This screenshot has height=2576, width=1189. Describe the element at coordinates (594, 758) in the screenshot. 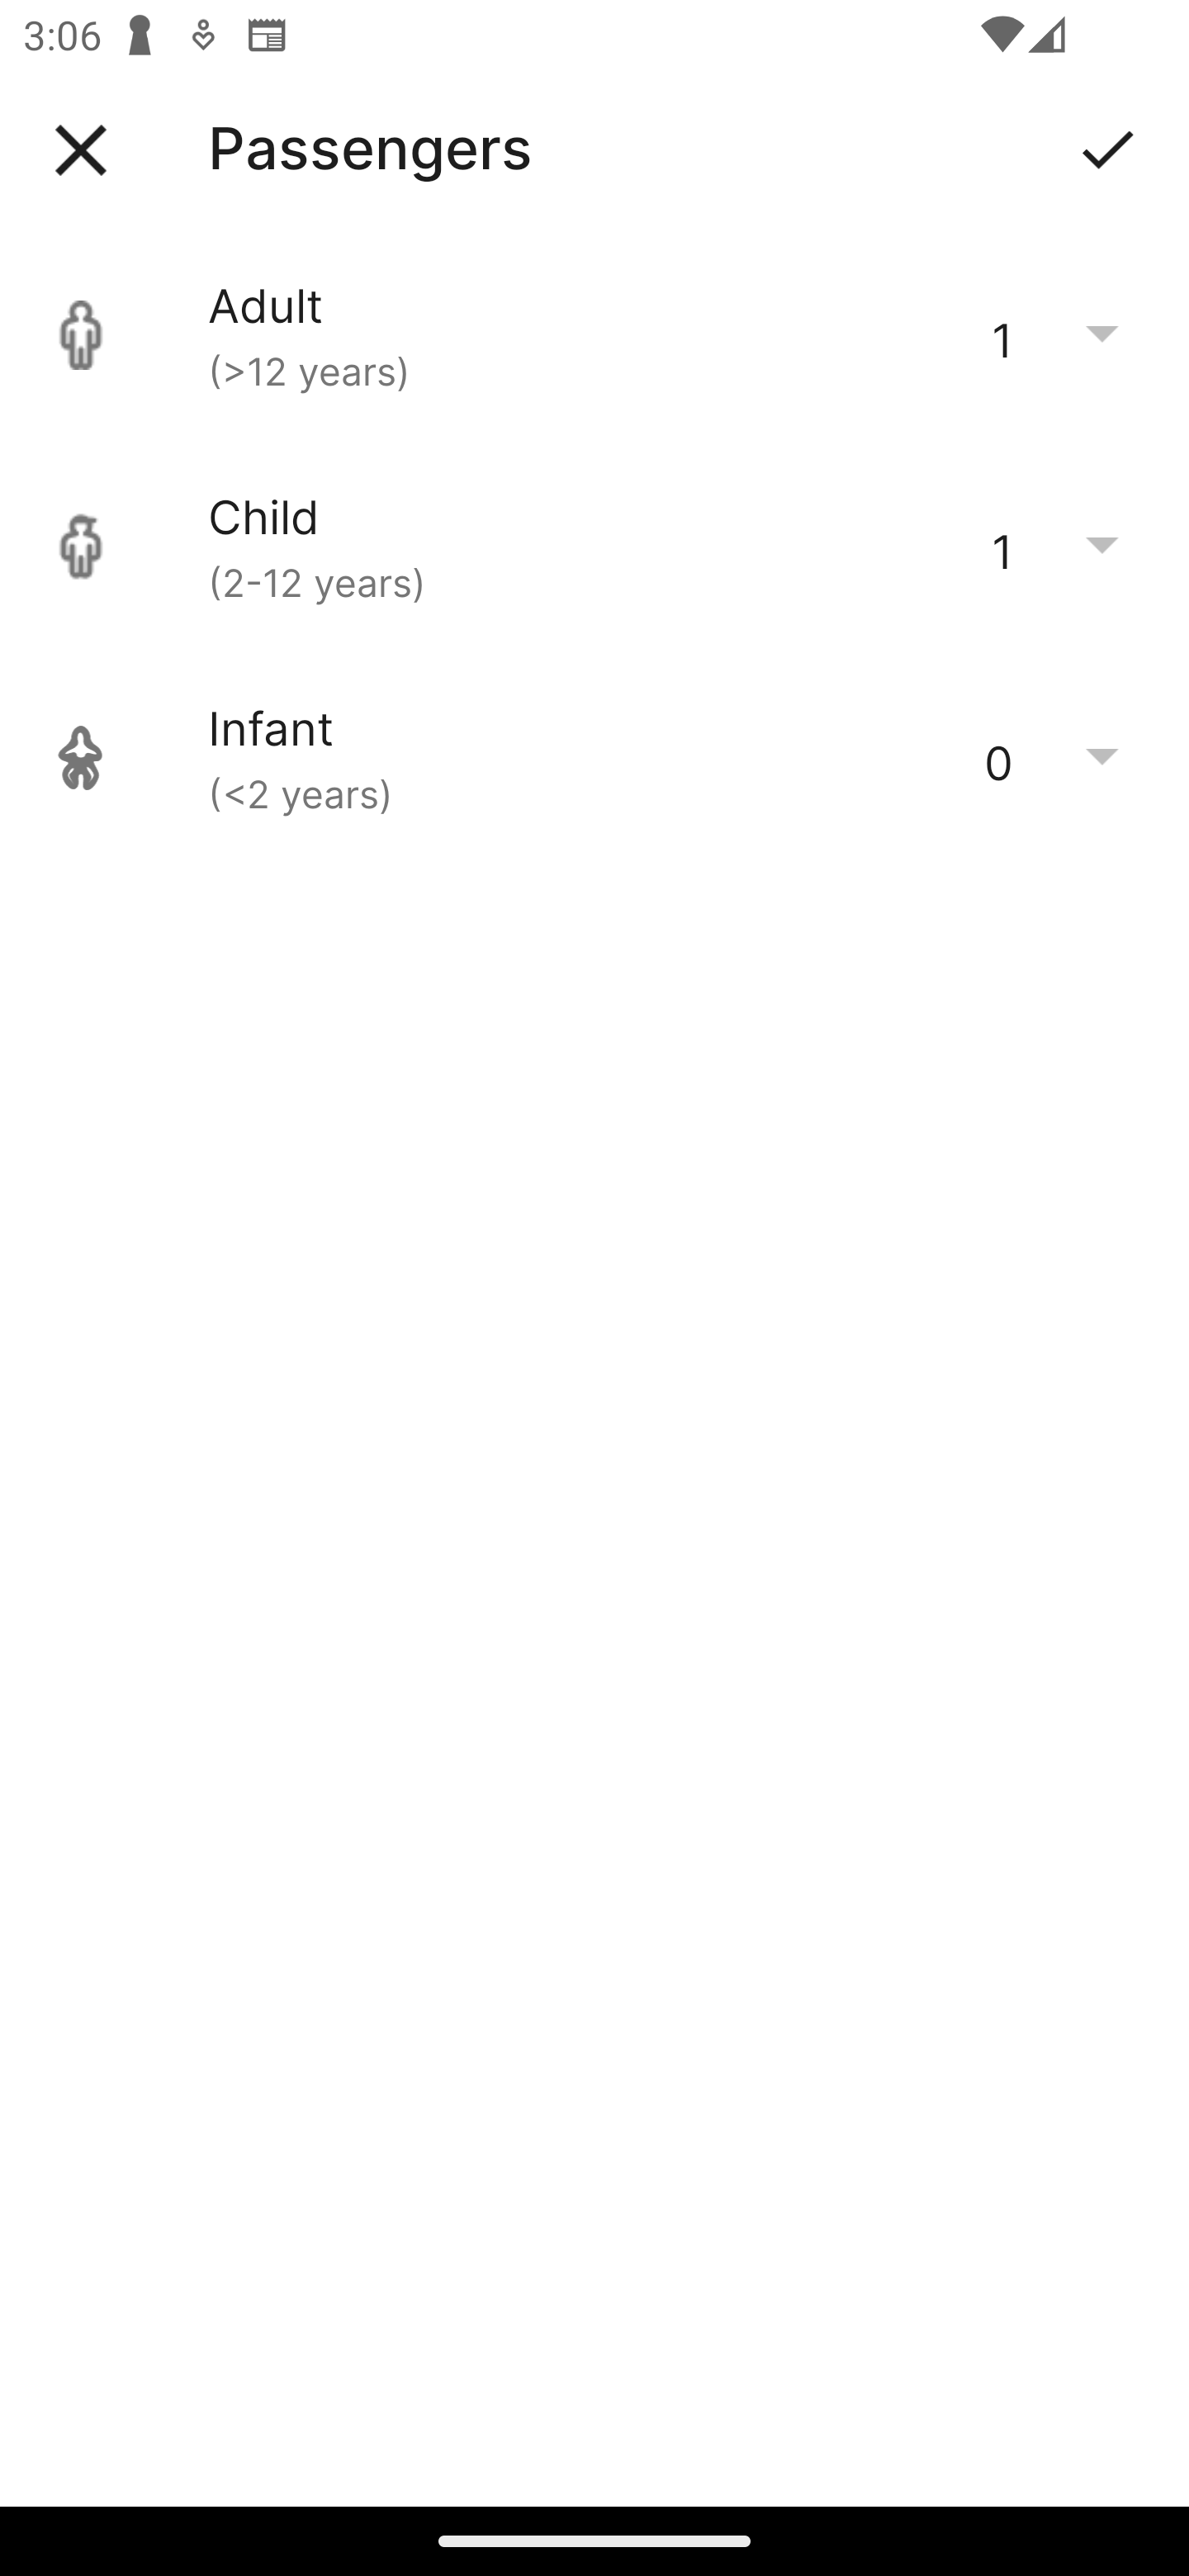

I see `Infant (<2 years) 0` at that location.